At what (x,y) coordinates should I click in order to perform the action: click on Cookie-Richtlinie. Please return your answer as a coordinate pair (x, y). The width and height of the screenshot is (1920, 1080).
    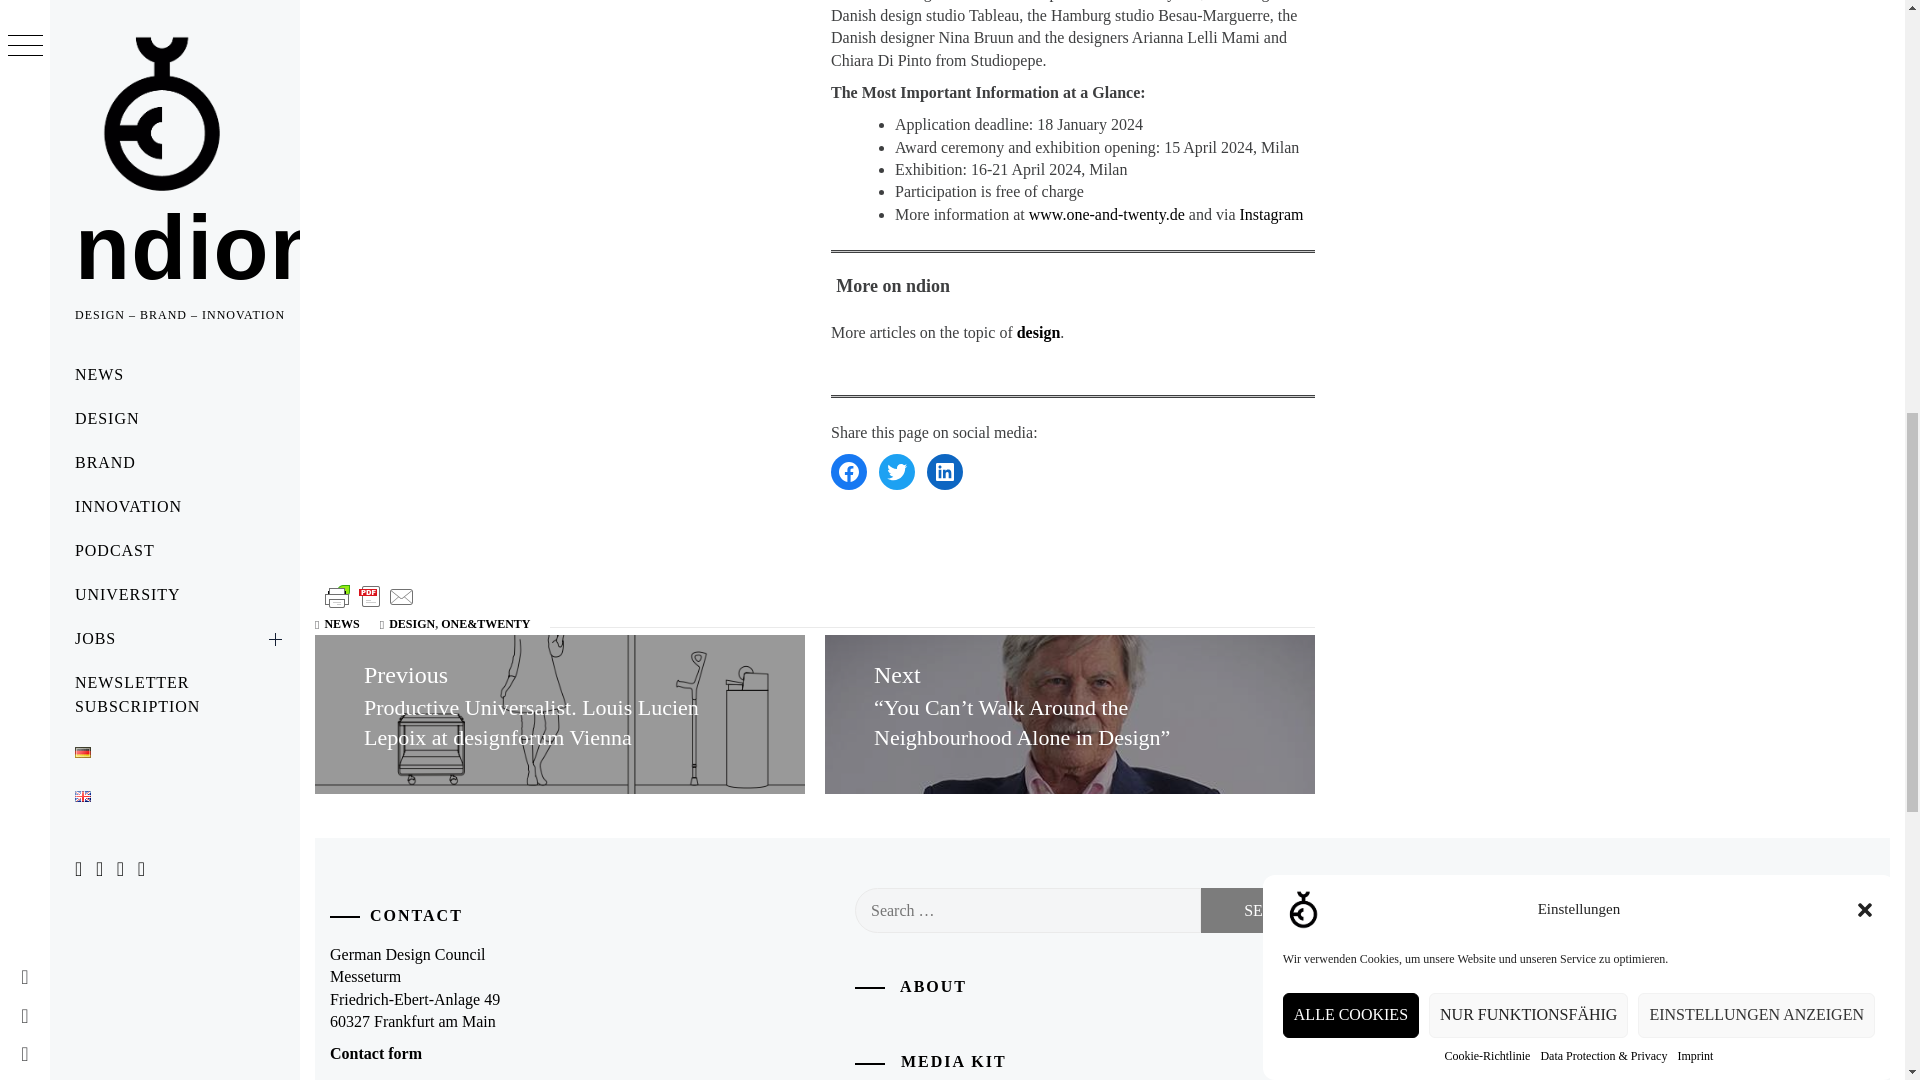
    Looking at the image, I should click on (1486, 135).